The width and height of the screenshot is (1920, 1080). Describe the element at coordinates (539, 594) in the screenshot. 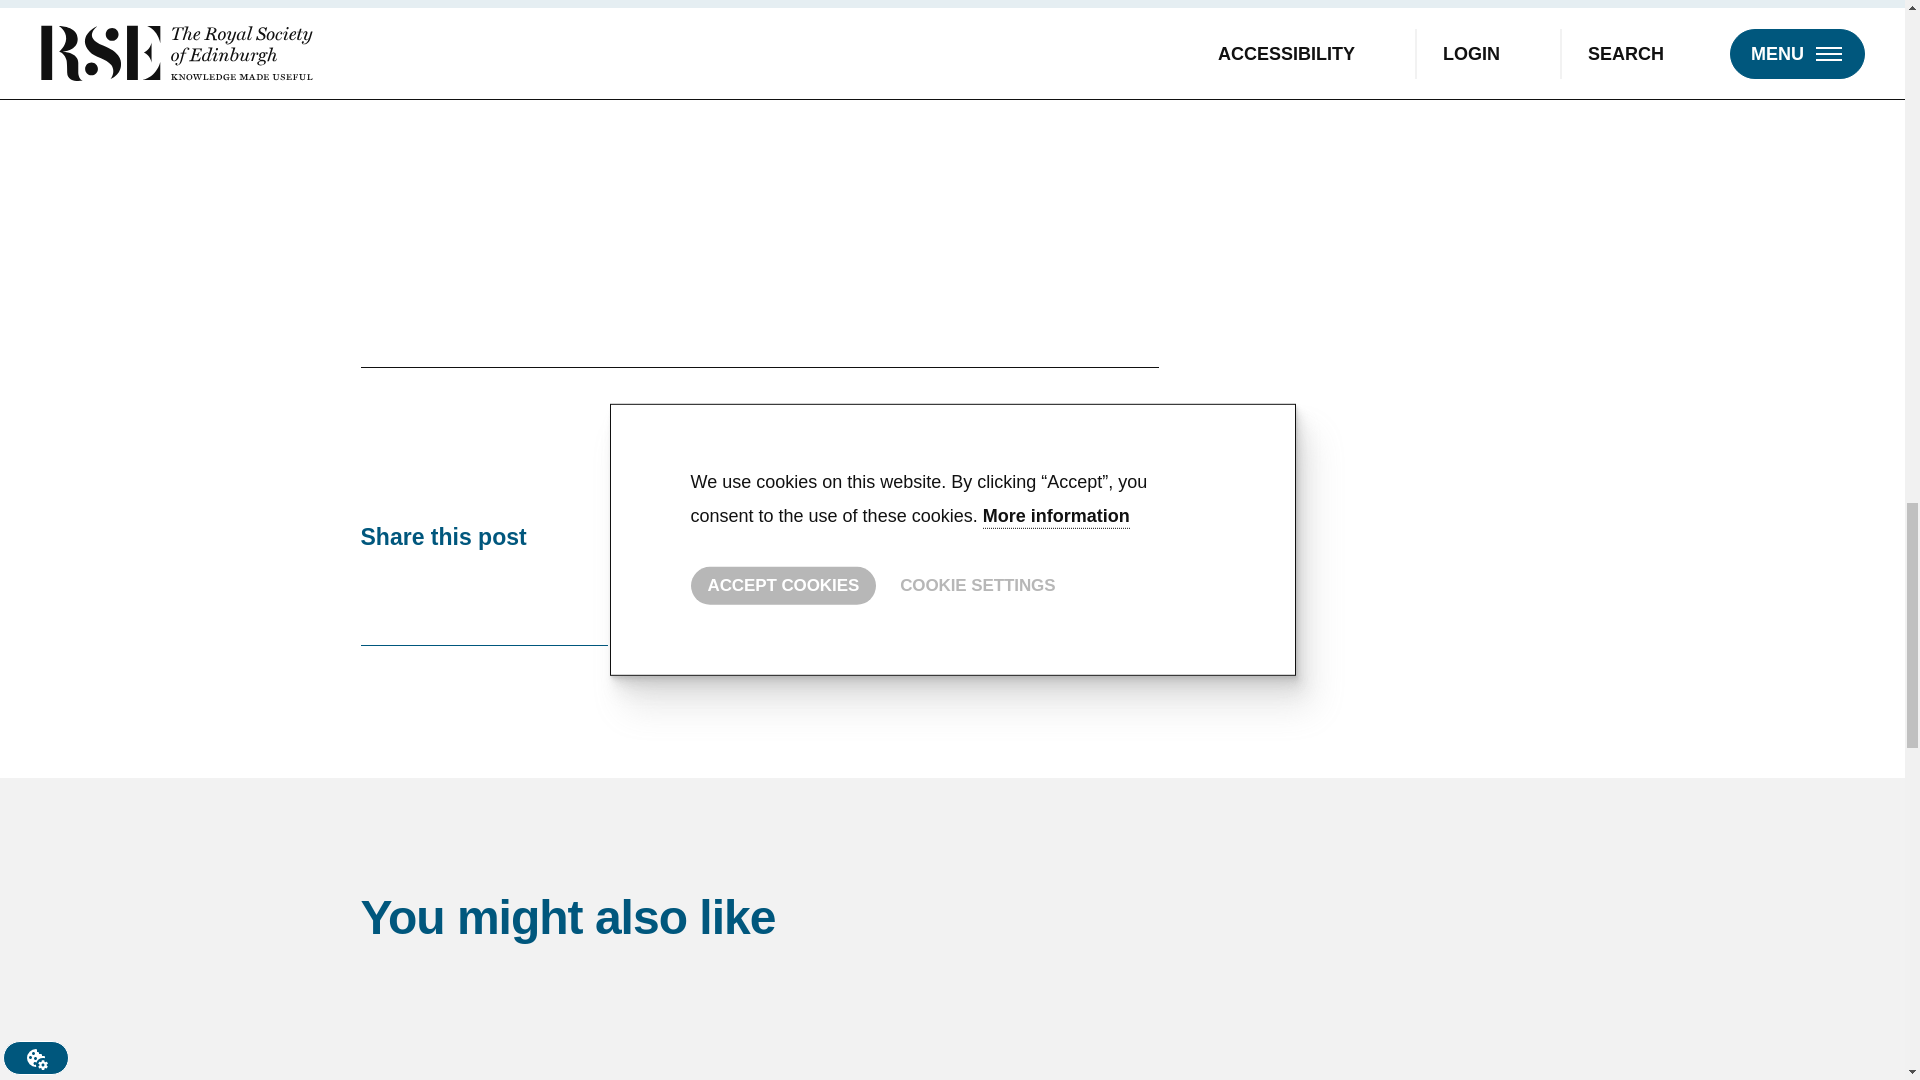

I see `Share this post on WhatsApp` at that location.